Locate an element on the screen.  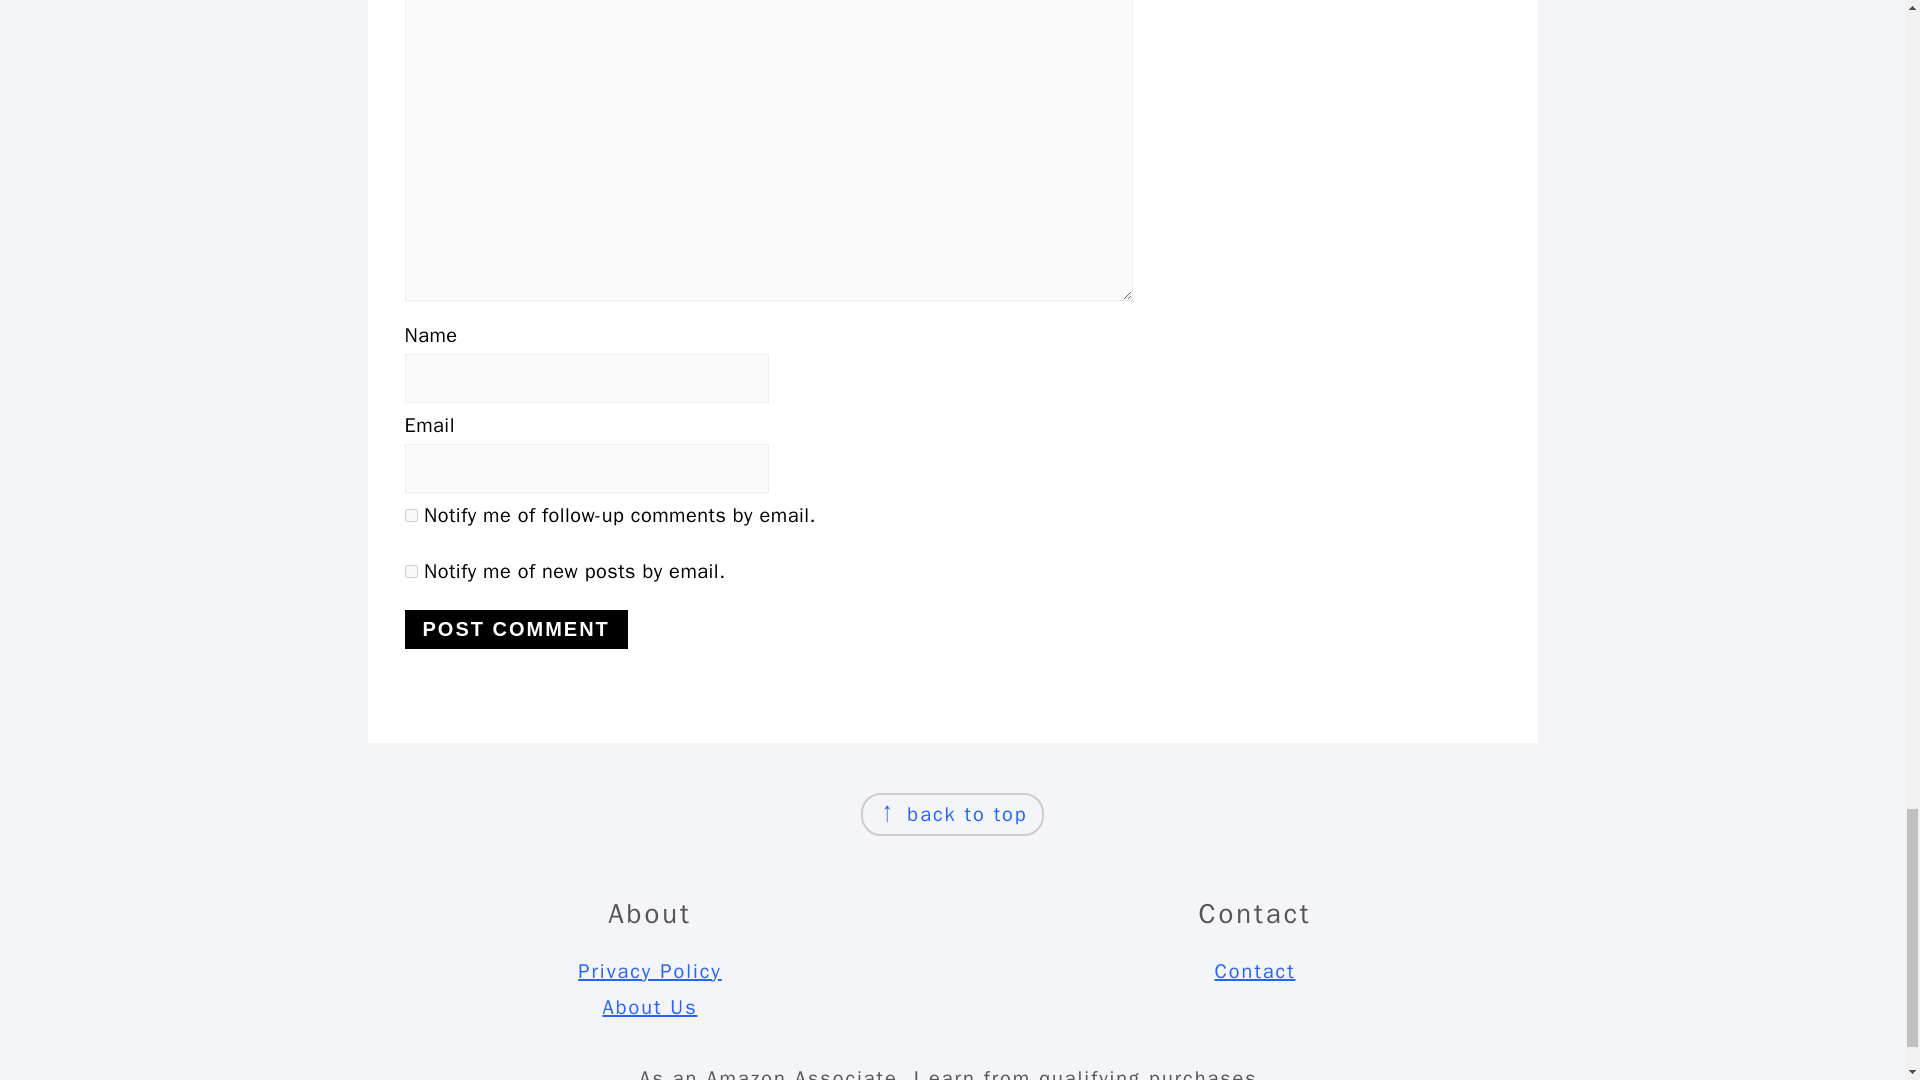
subscribe is located at coordinates (410, 570).